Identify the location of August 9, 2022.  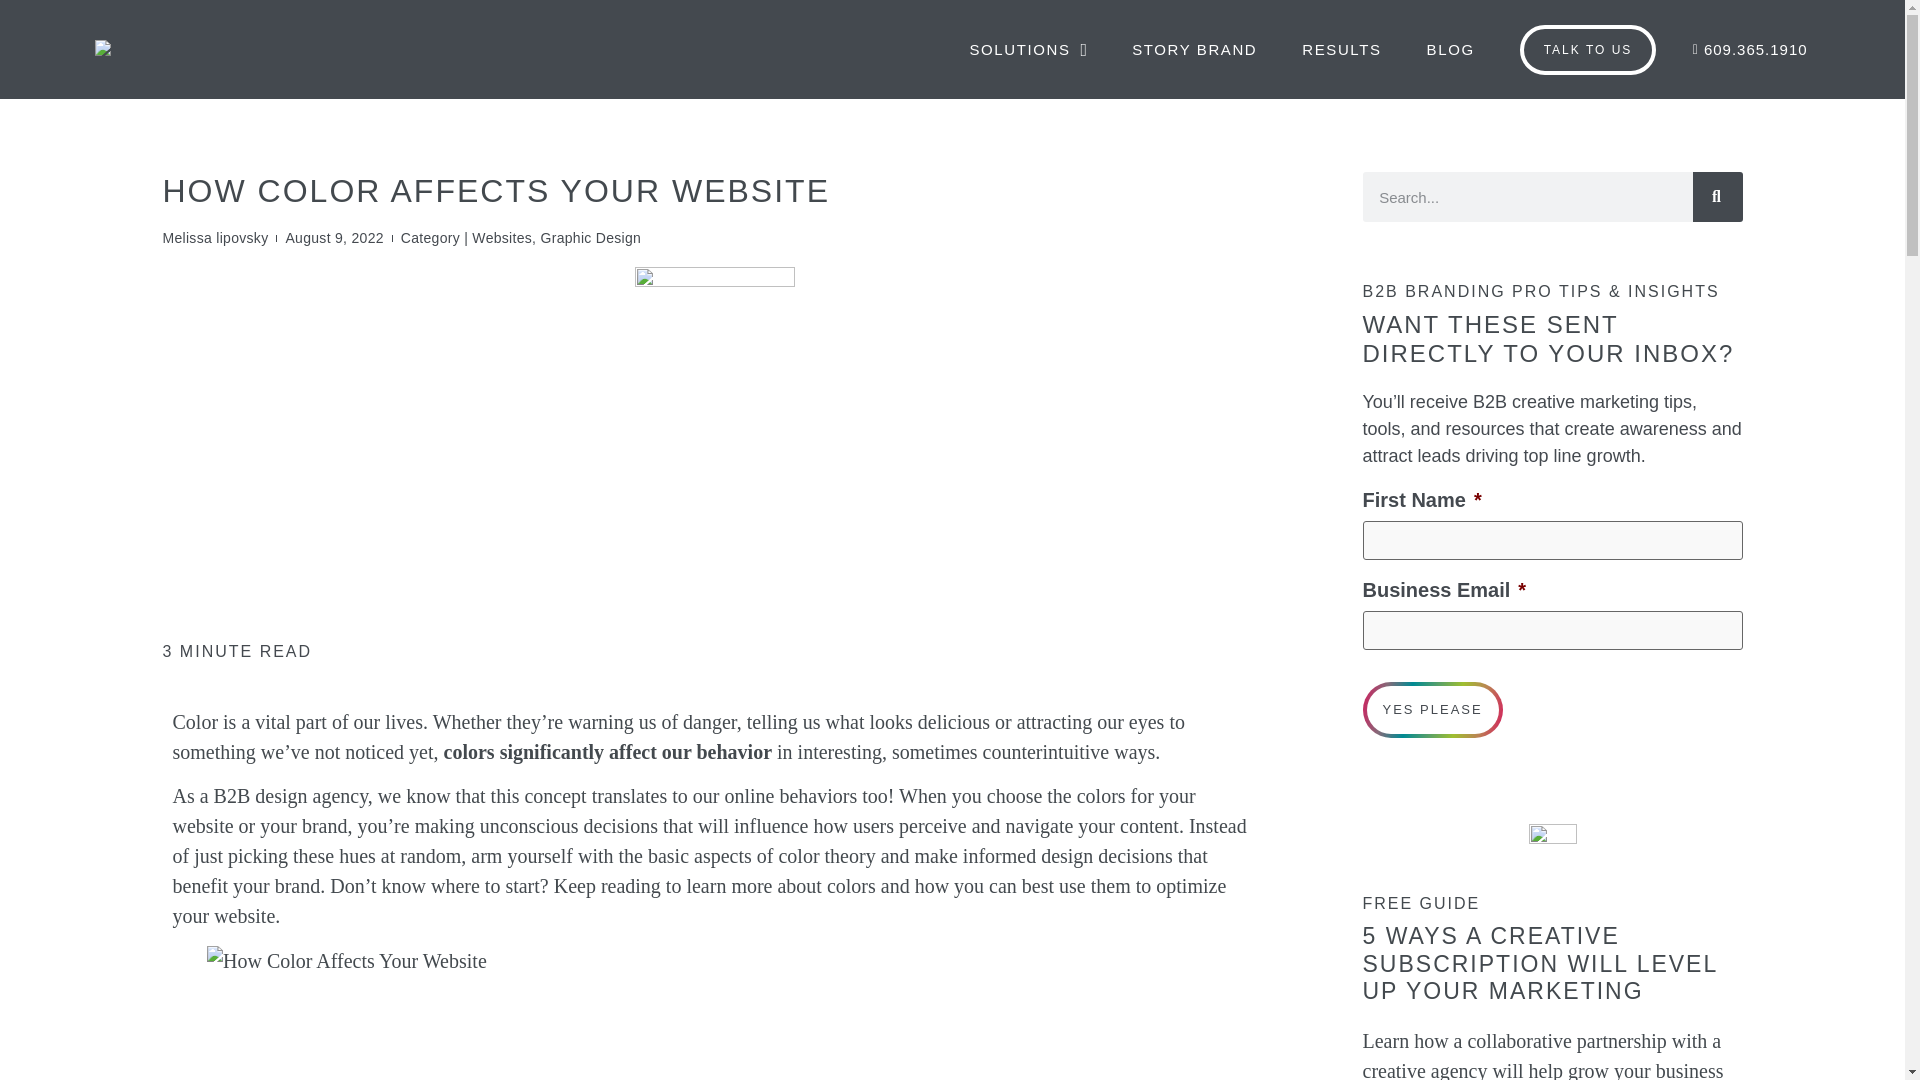
(333, 238).